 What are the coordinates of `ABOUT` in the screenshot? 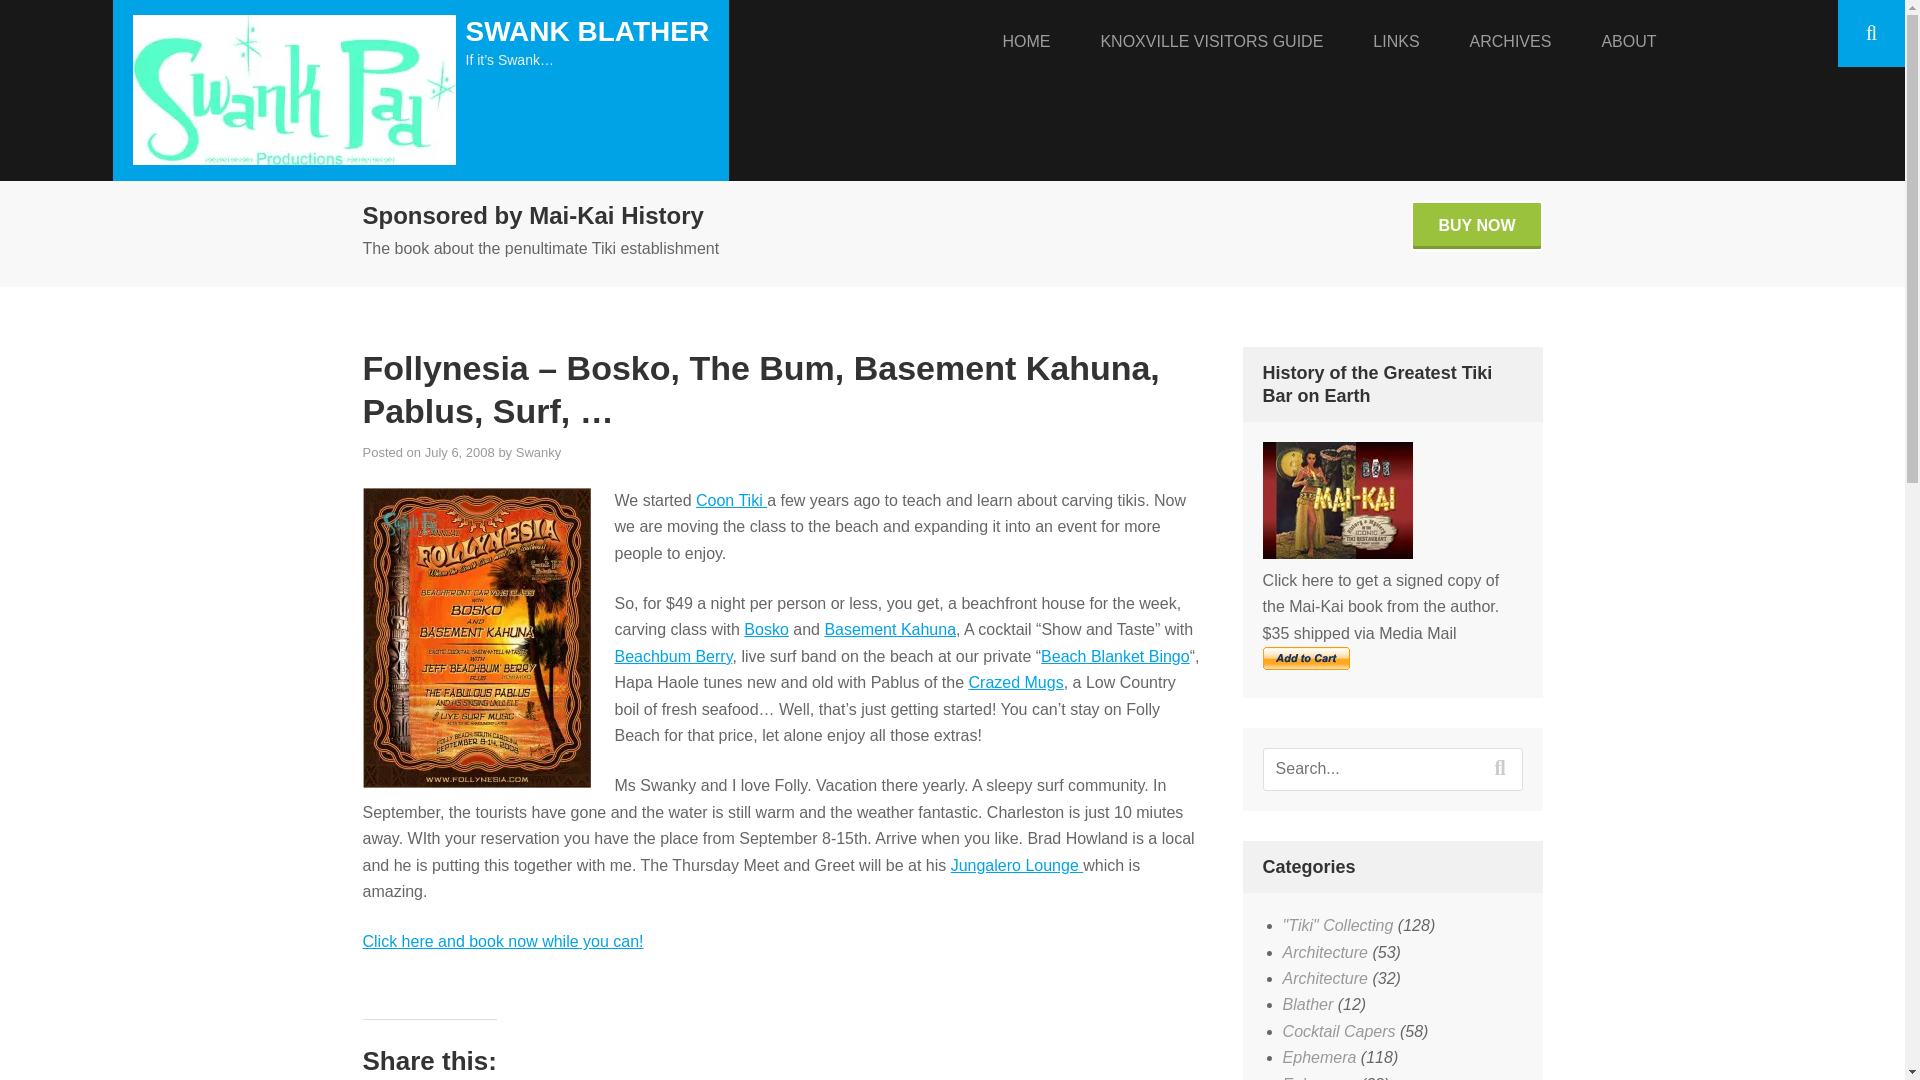 It's located at (1628, 44).